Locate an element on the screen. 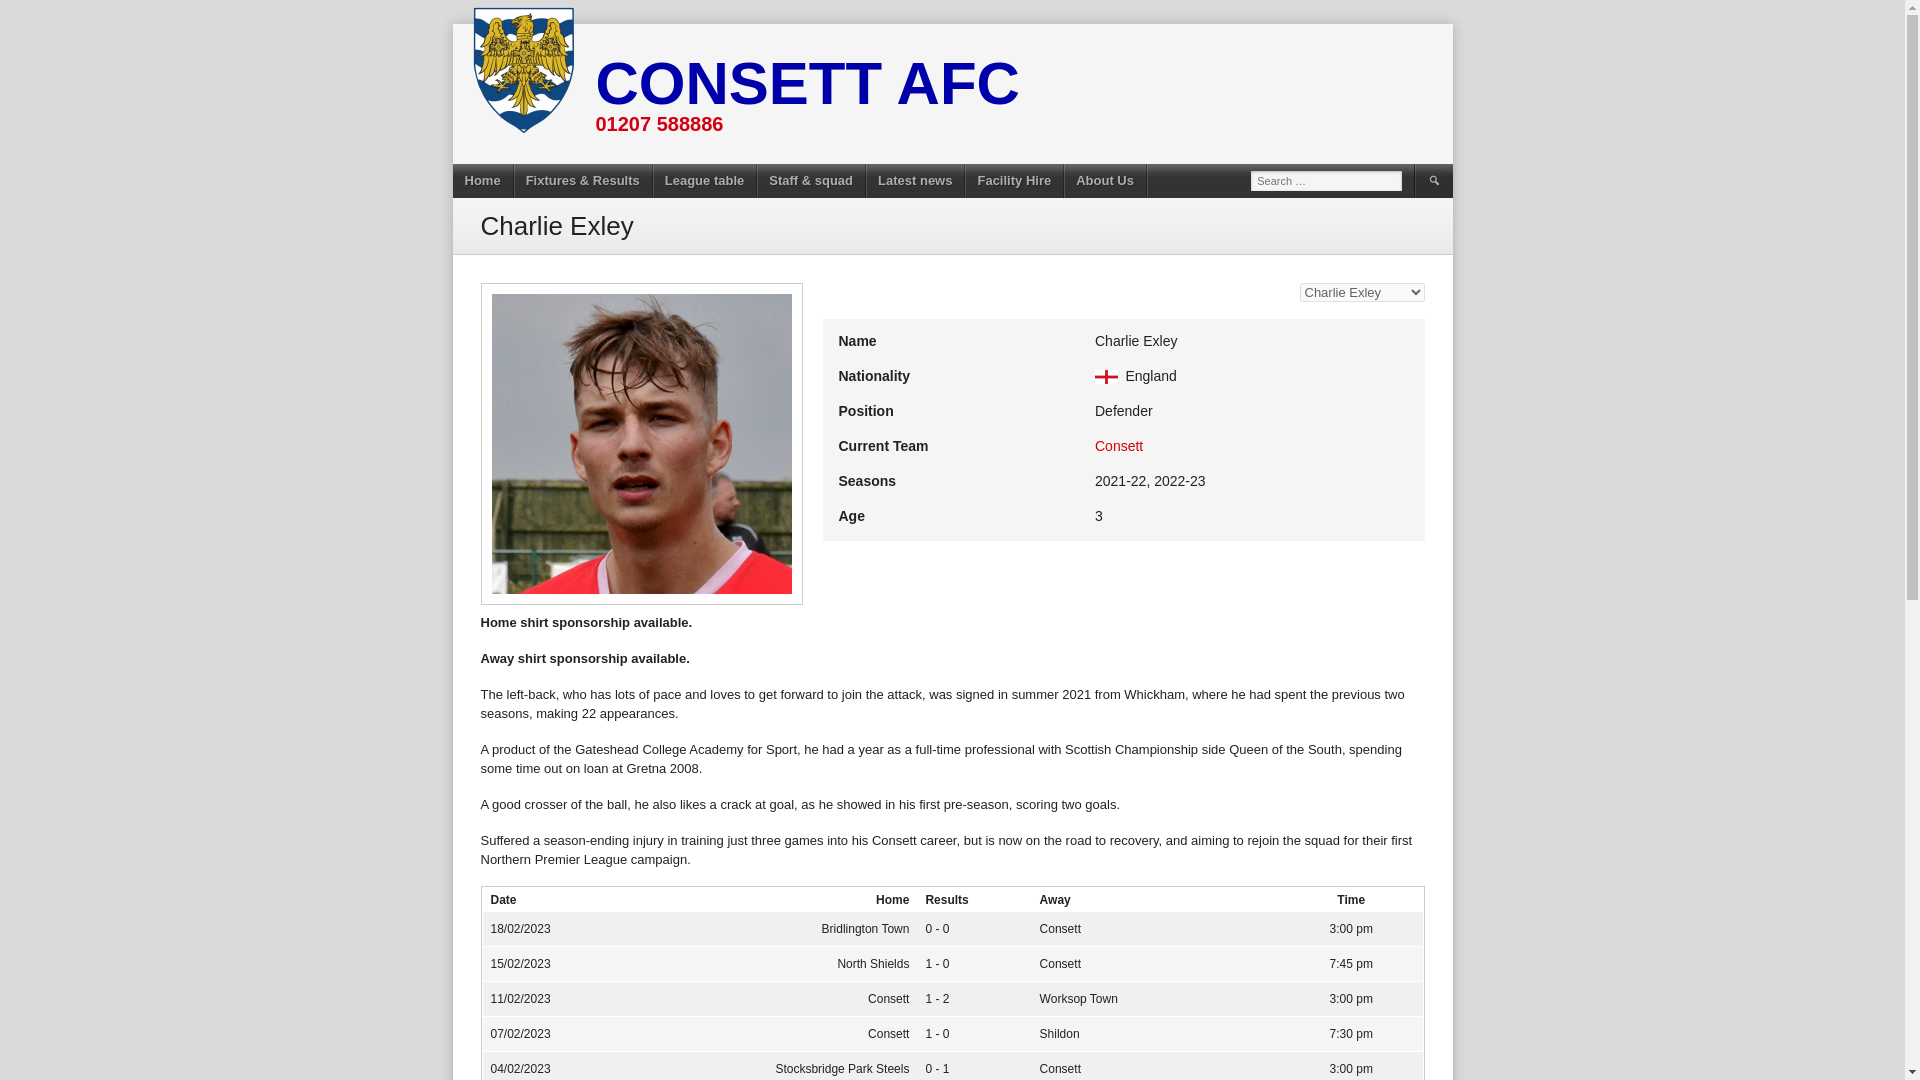 The height and width of the screenshot is (1080, 1920). CONSETT AFC is located at coordinates (807, 82).